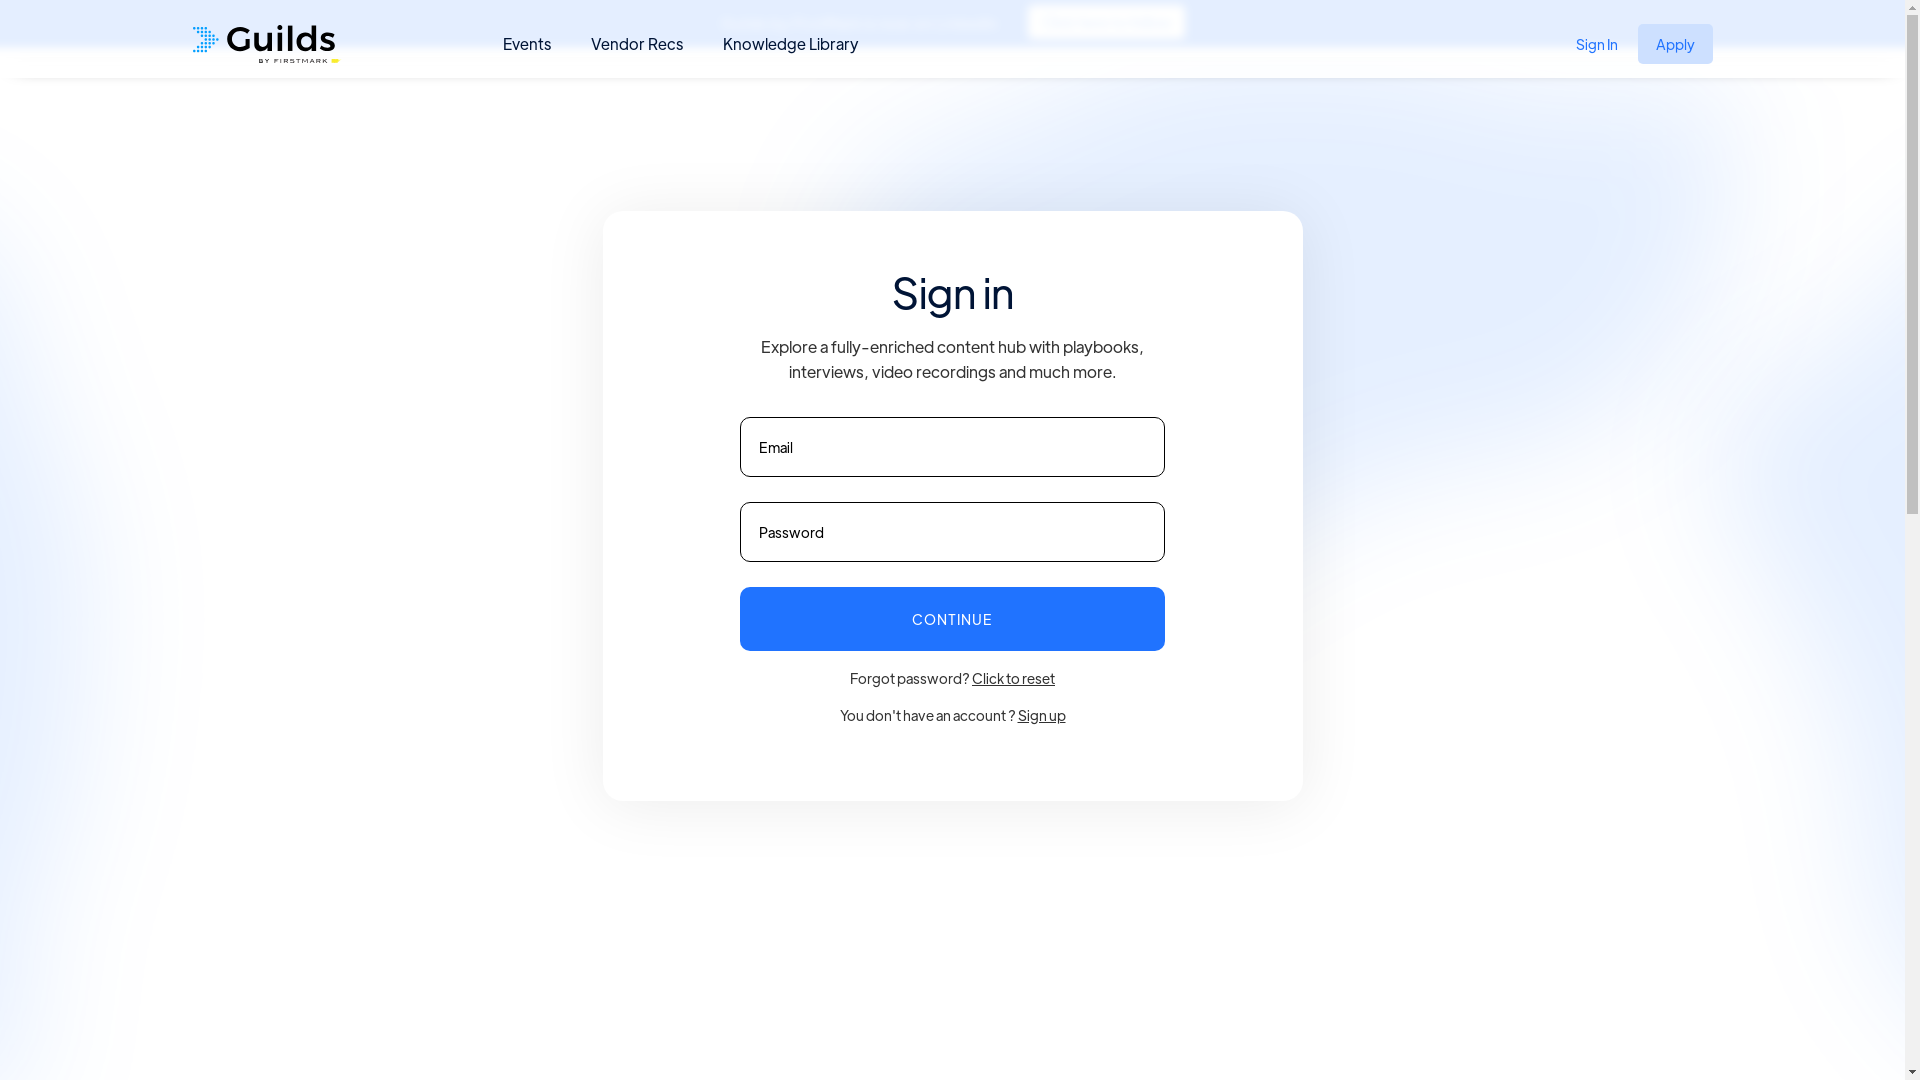 This screenshot has height=1080, width=1920. Describe the element at coordinates (1676, 44) in the screenshot. I see `Apply` at that location.